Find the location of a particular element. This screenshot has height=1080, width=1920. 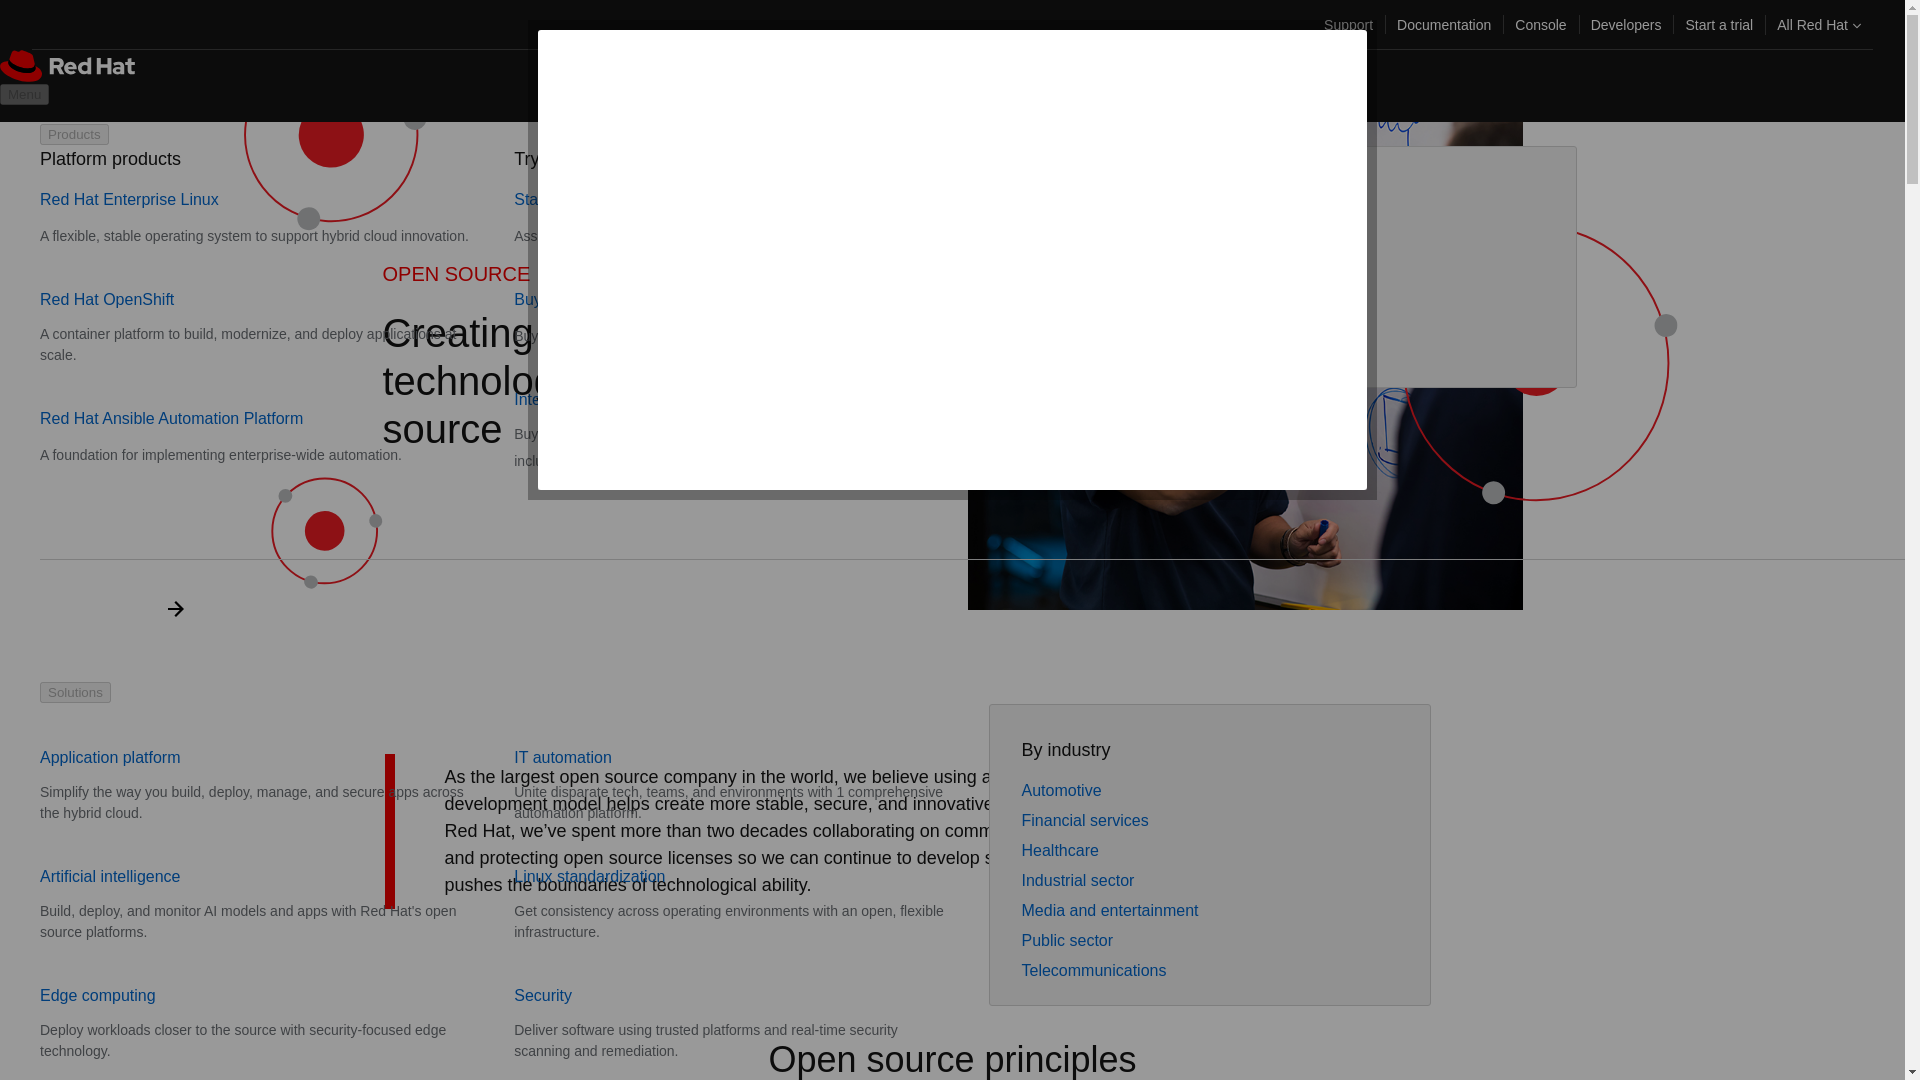

Support is located at coordinates (1348, 24).